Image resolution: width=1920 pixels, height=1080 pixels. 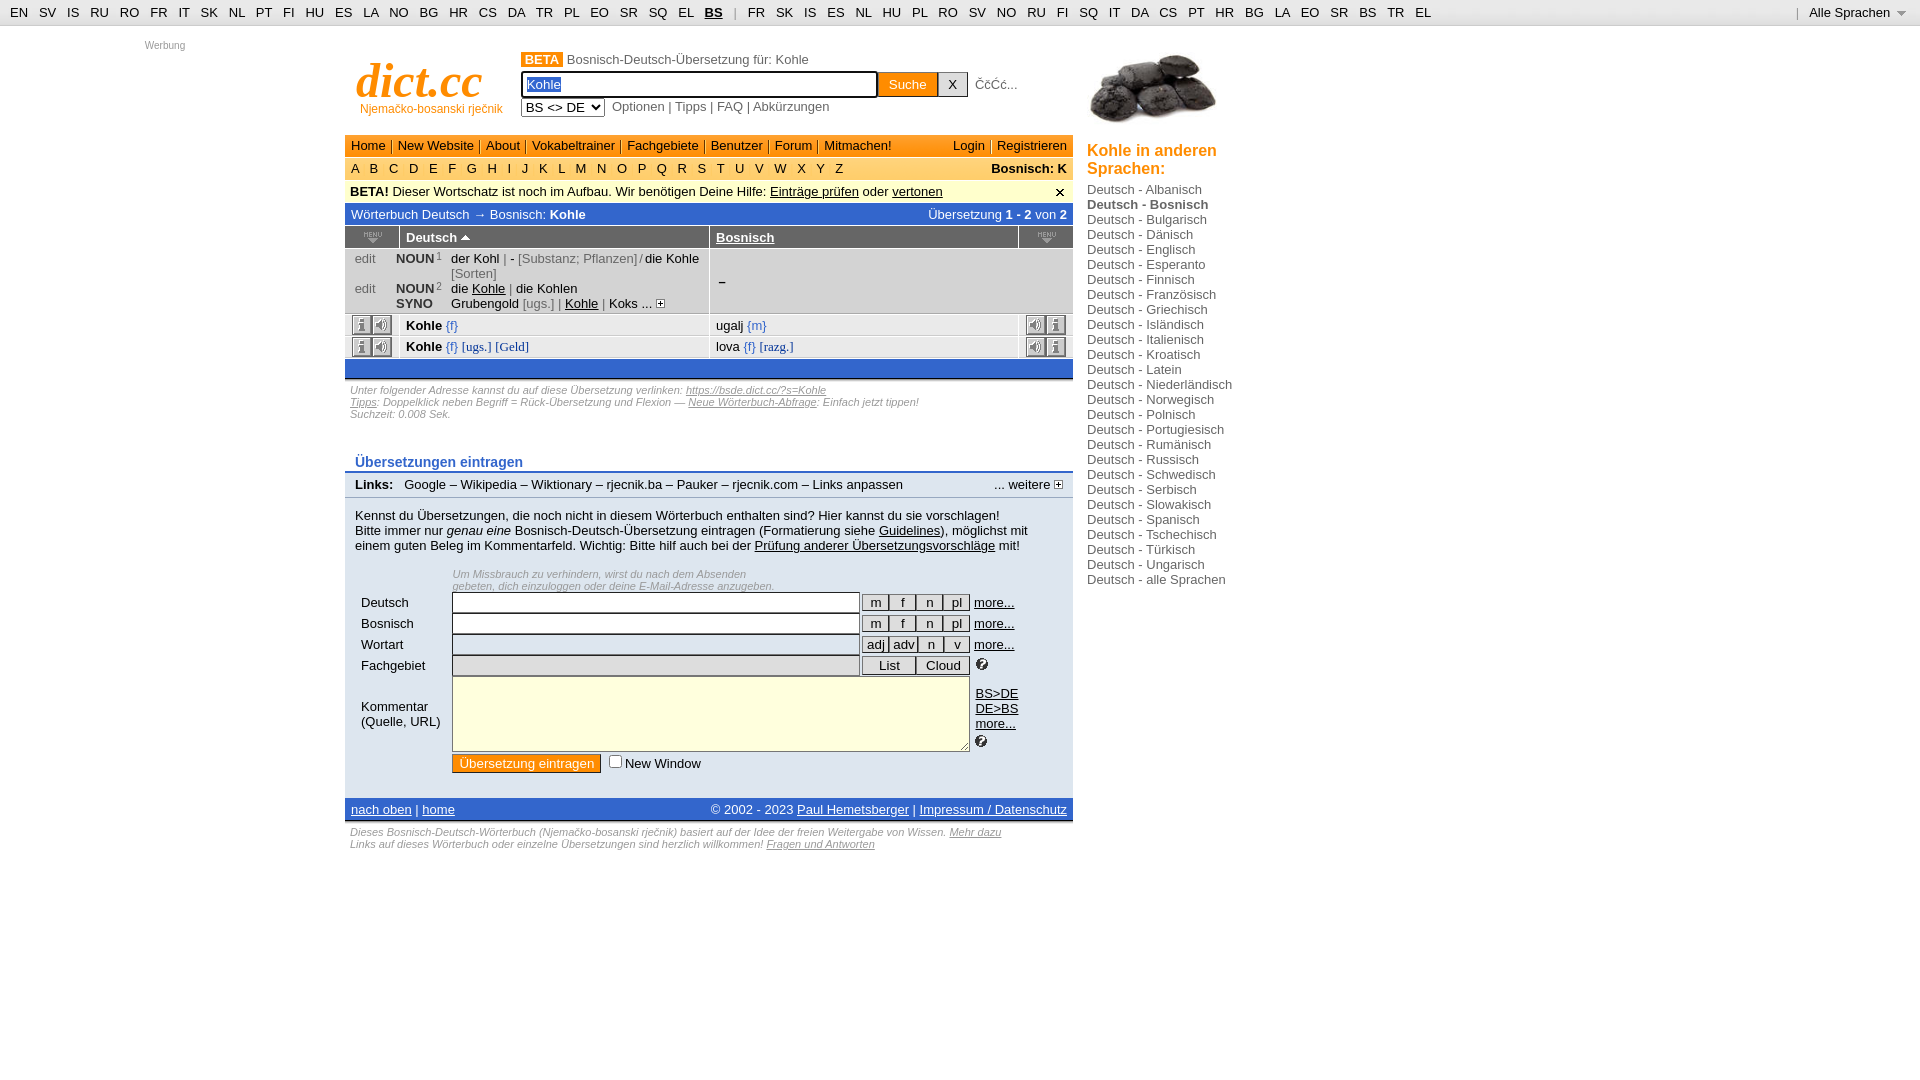 What do you see at coordinates (1152, 534) in the screenshot?
I see `Deutsch - Tschechisch` at bounding box center [1152, 534].